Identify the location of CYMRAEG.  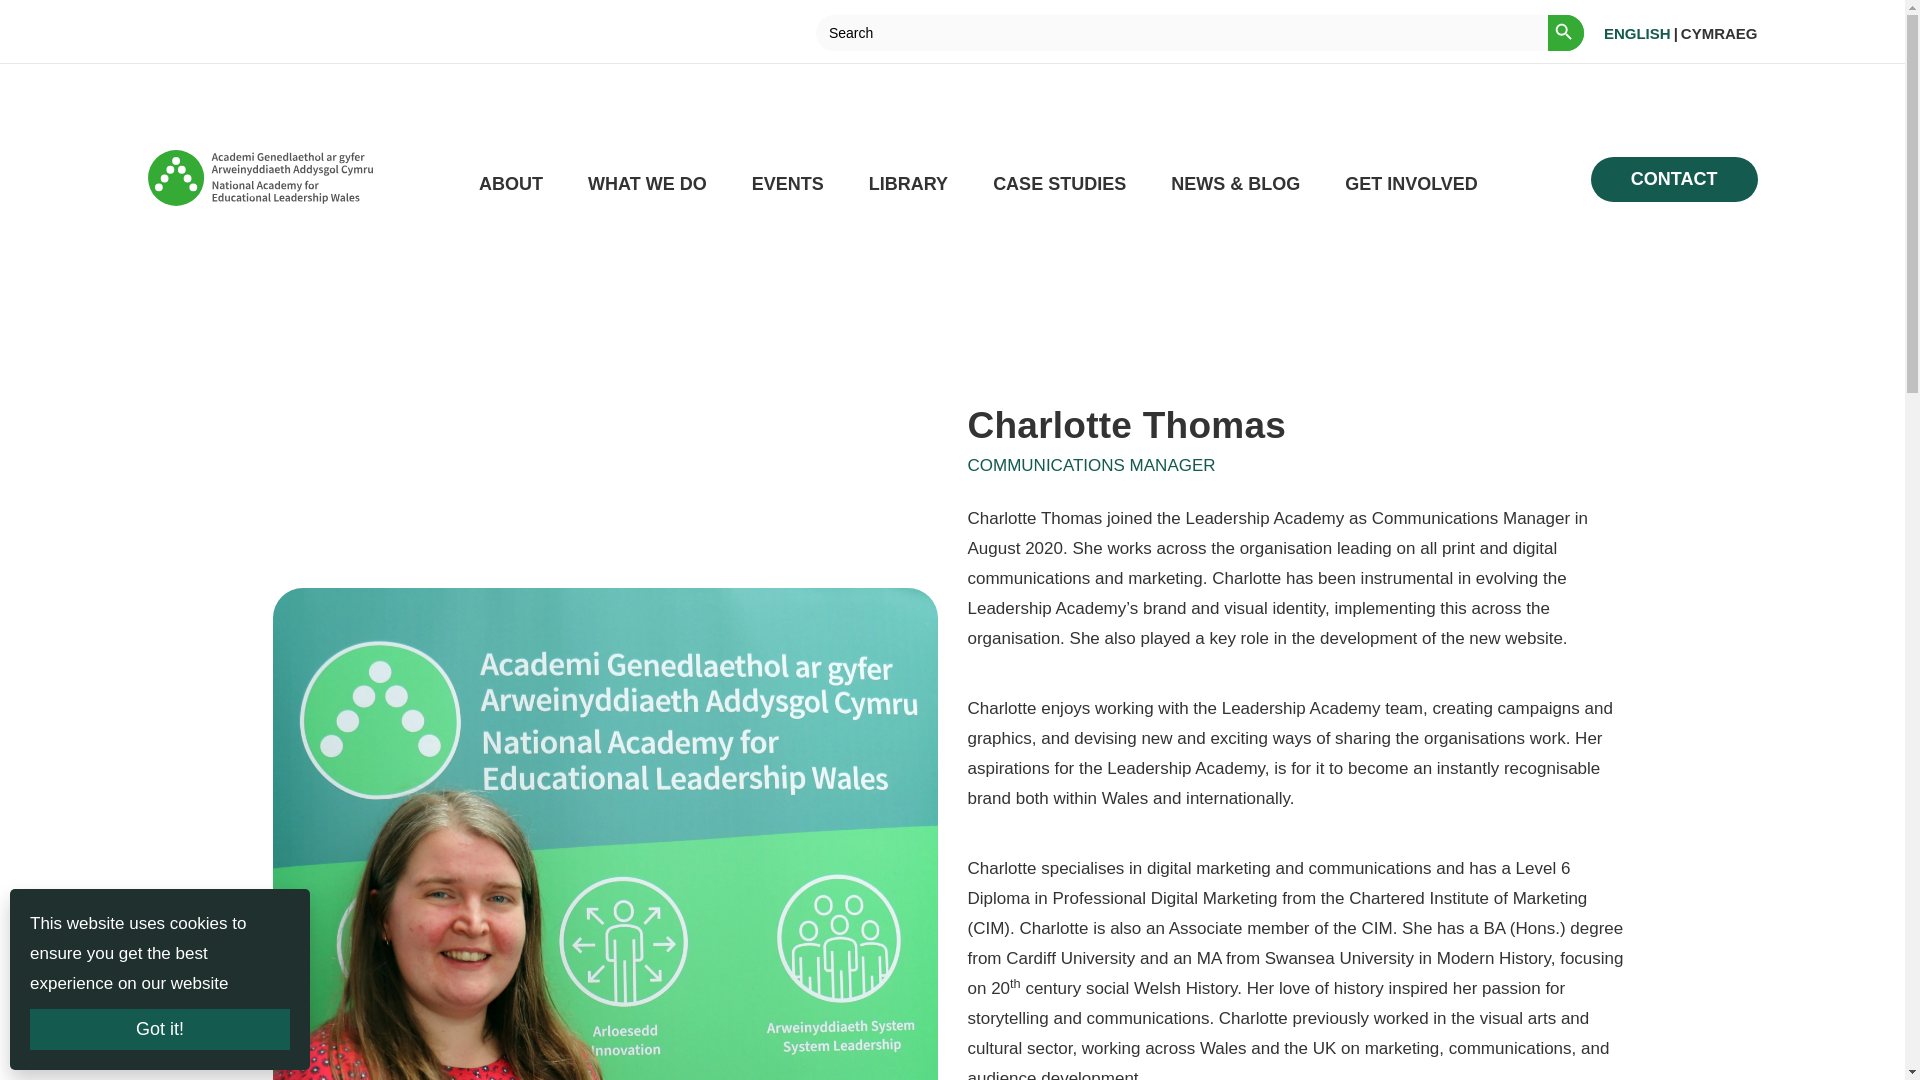
(1720, 34).